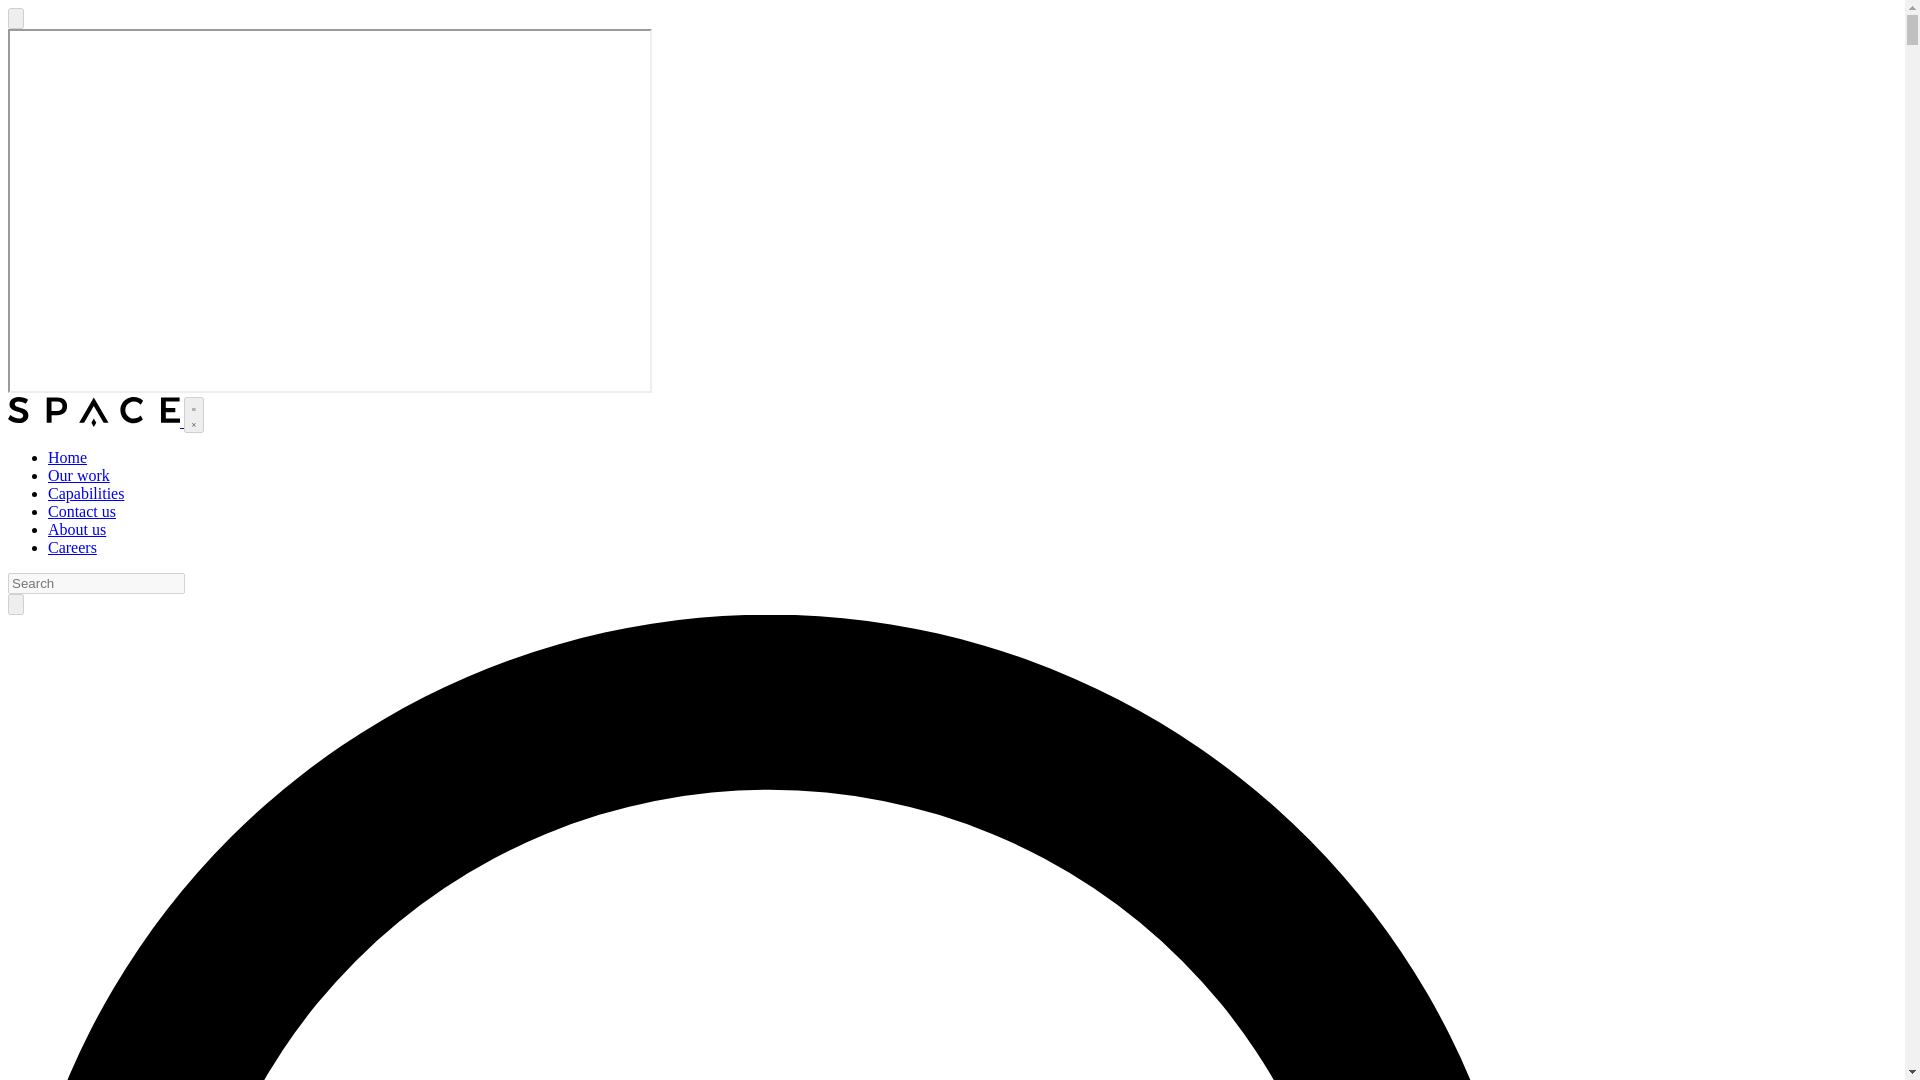 This screenshot has width=1920, height=1080. Describe the element at coordinates (86, 493) in the screenshot. I see `Capabilities` at that location.